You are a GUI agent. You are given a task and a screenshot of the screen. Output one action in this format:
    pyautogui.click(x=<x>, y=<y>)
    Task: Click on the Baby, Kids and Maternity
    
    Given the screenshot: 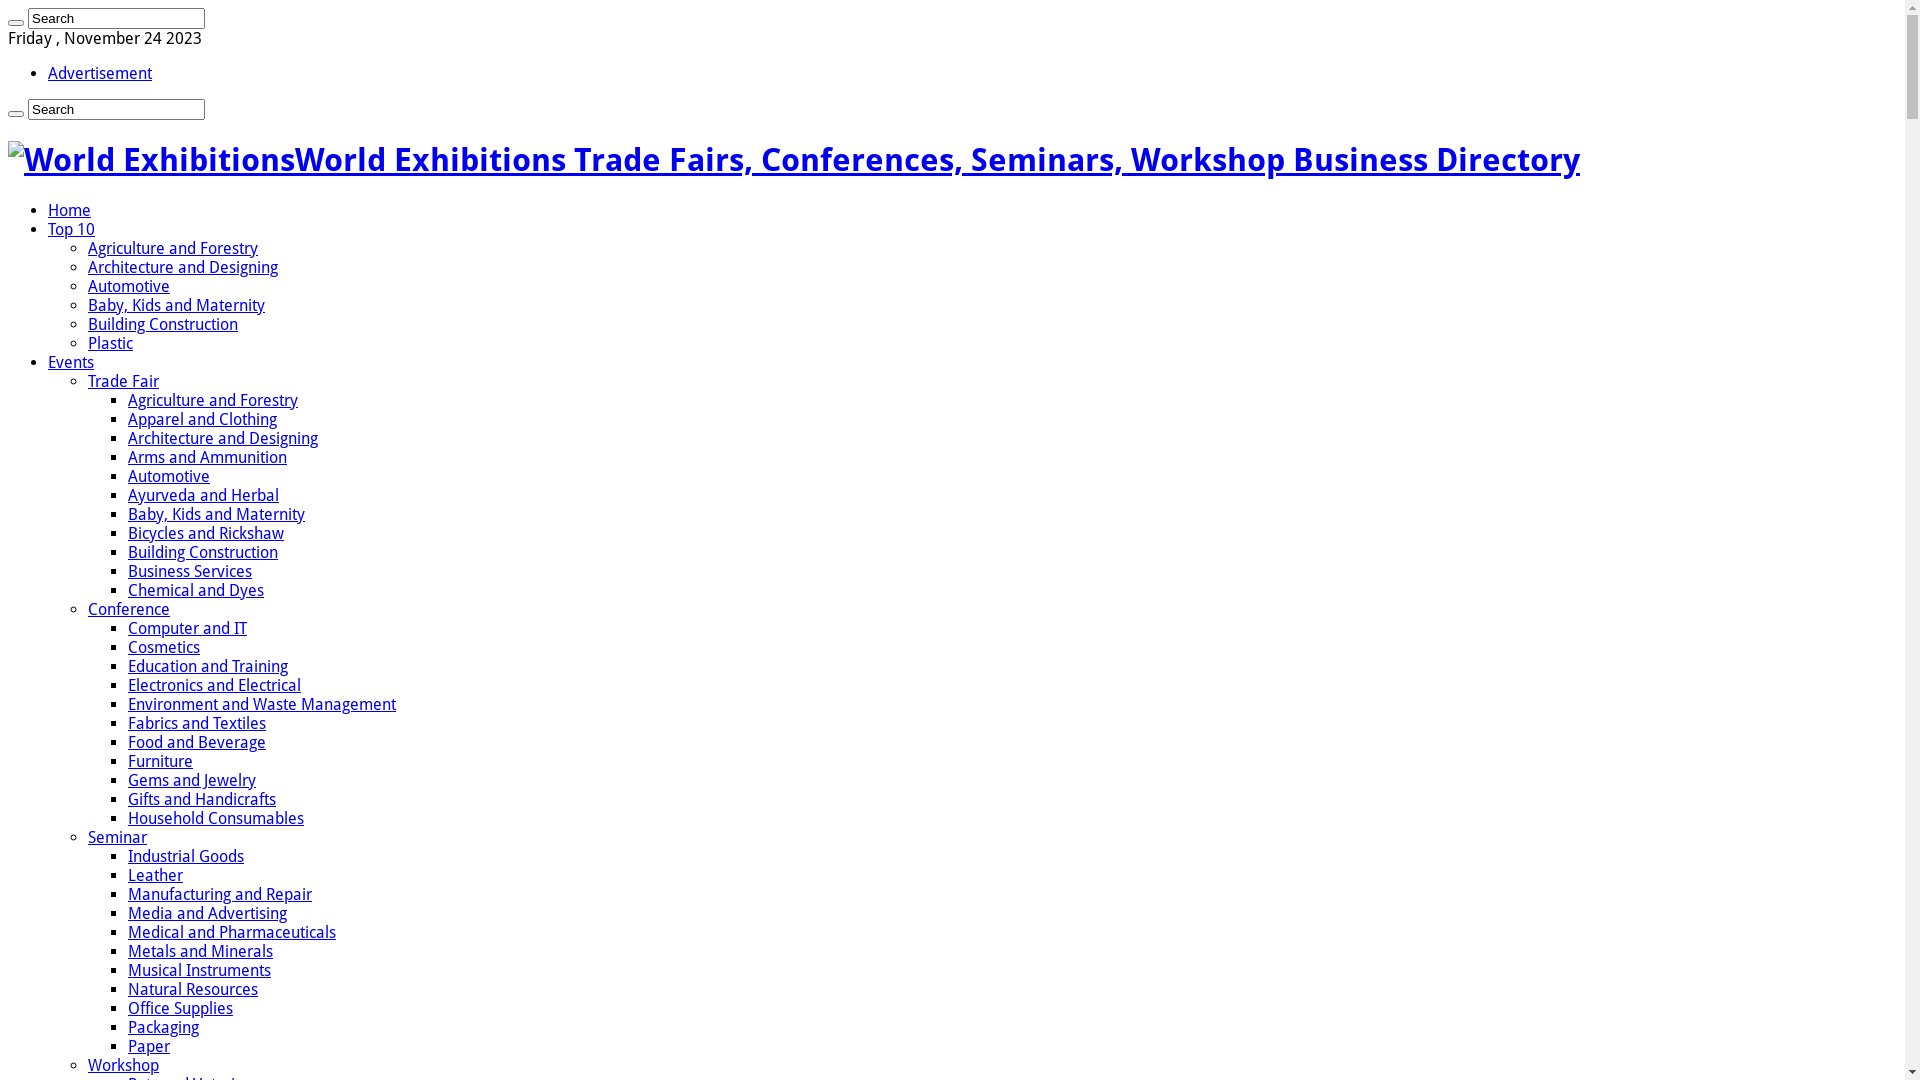 What is the action you would take?
    pyautogui.click(x=216, y=514)
    